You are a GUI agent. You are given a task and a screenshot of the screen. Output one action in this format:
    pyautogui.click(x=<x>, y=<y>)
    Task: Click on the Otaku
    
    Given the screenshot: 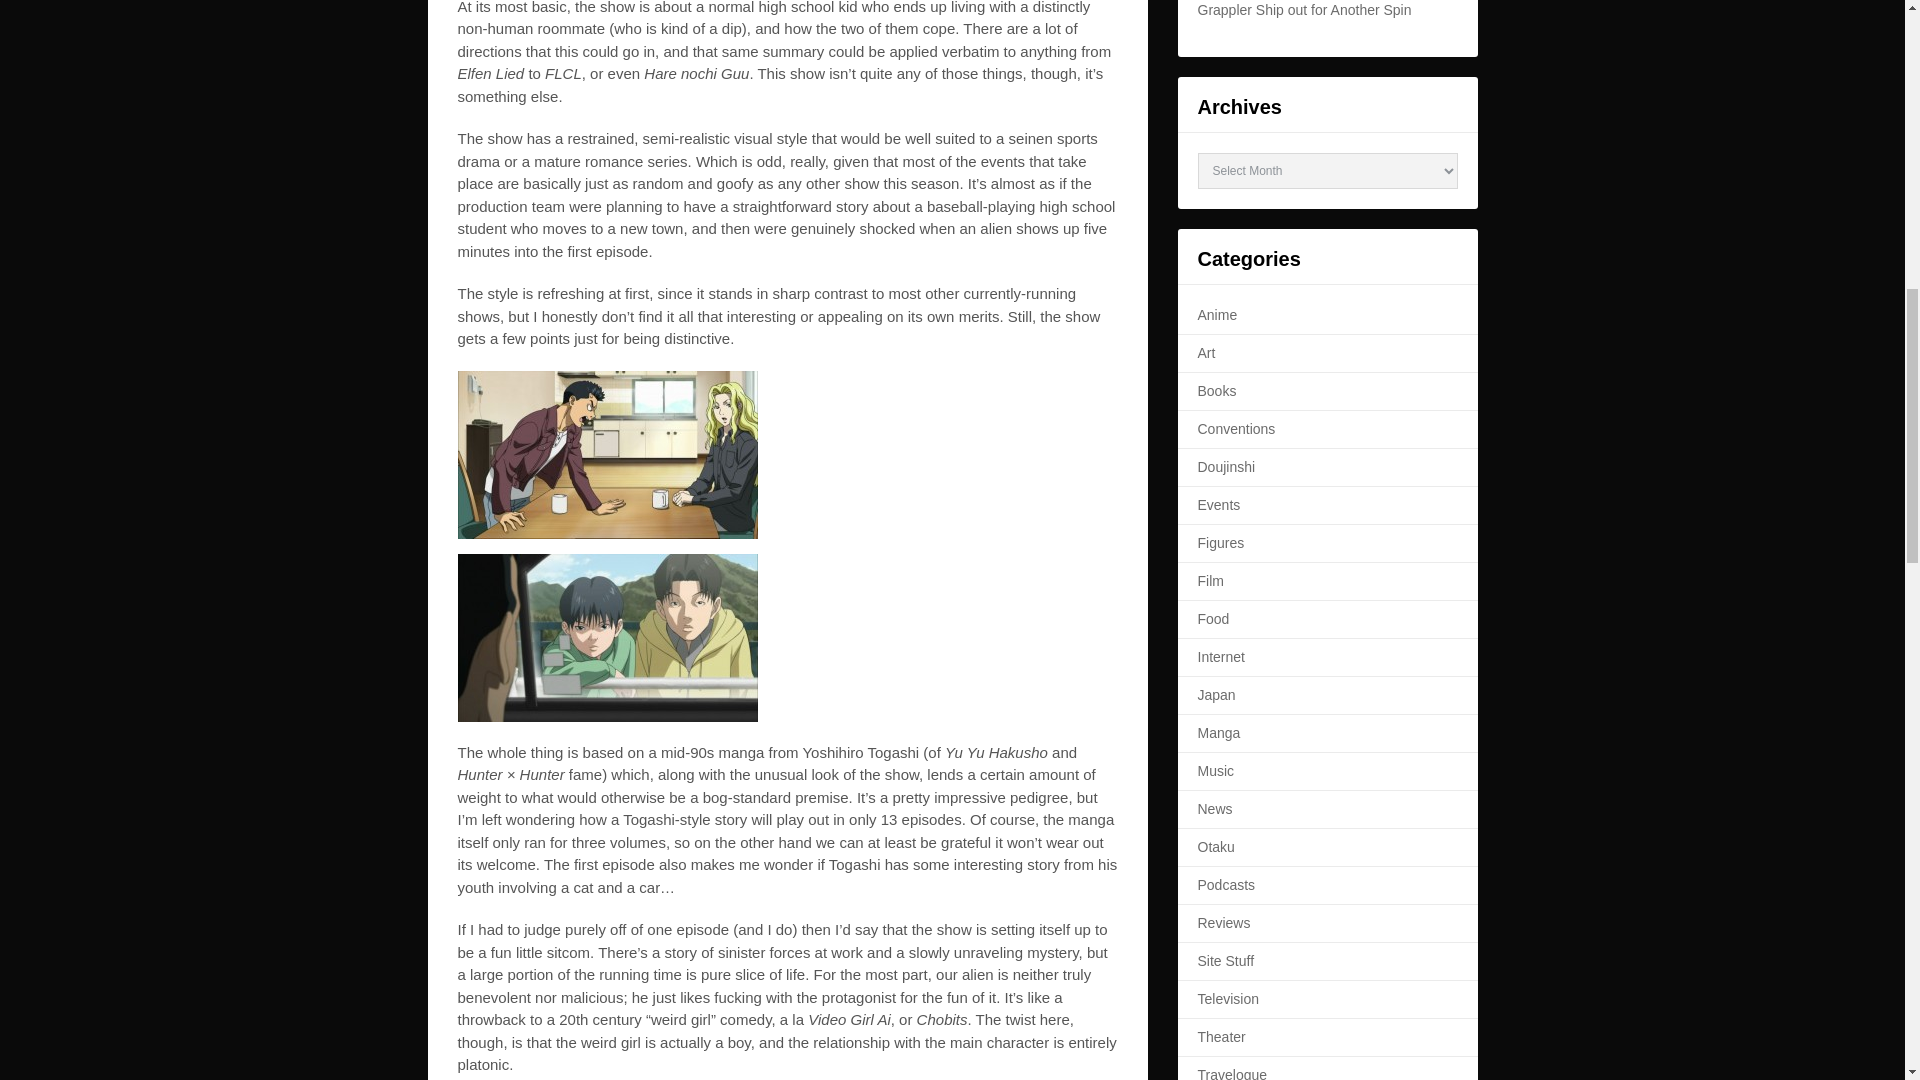 What is the action you would take?
    pyautogui.click(x=1216, y=847)
    